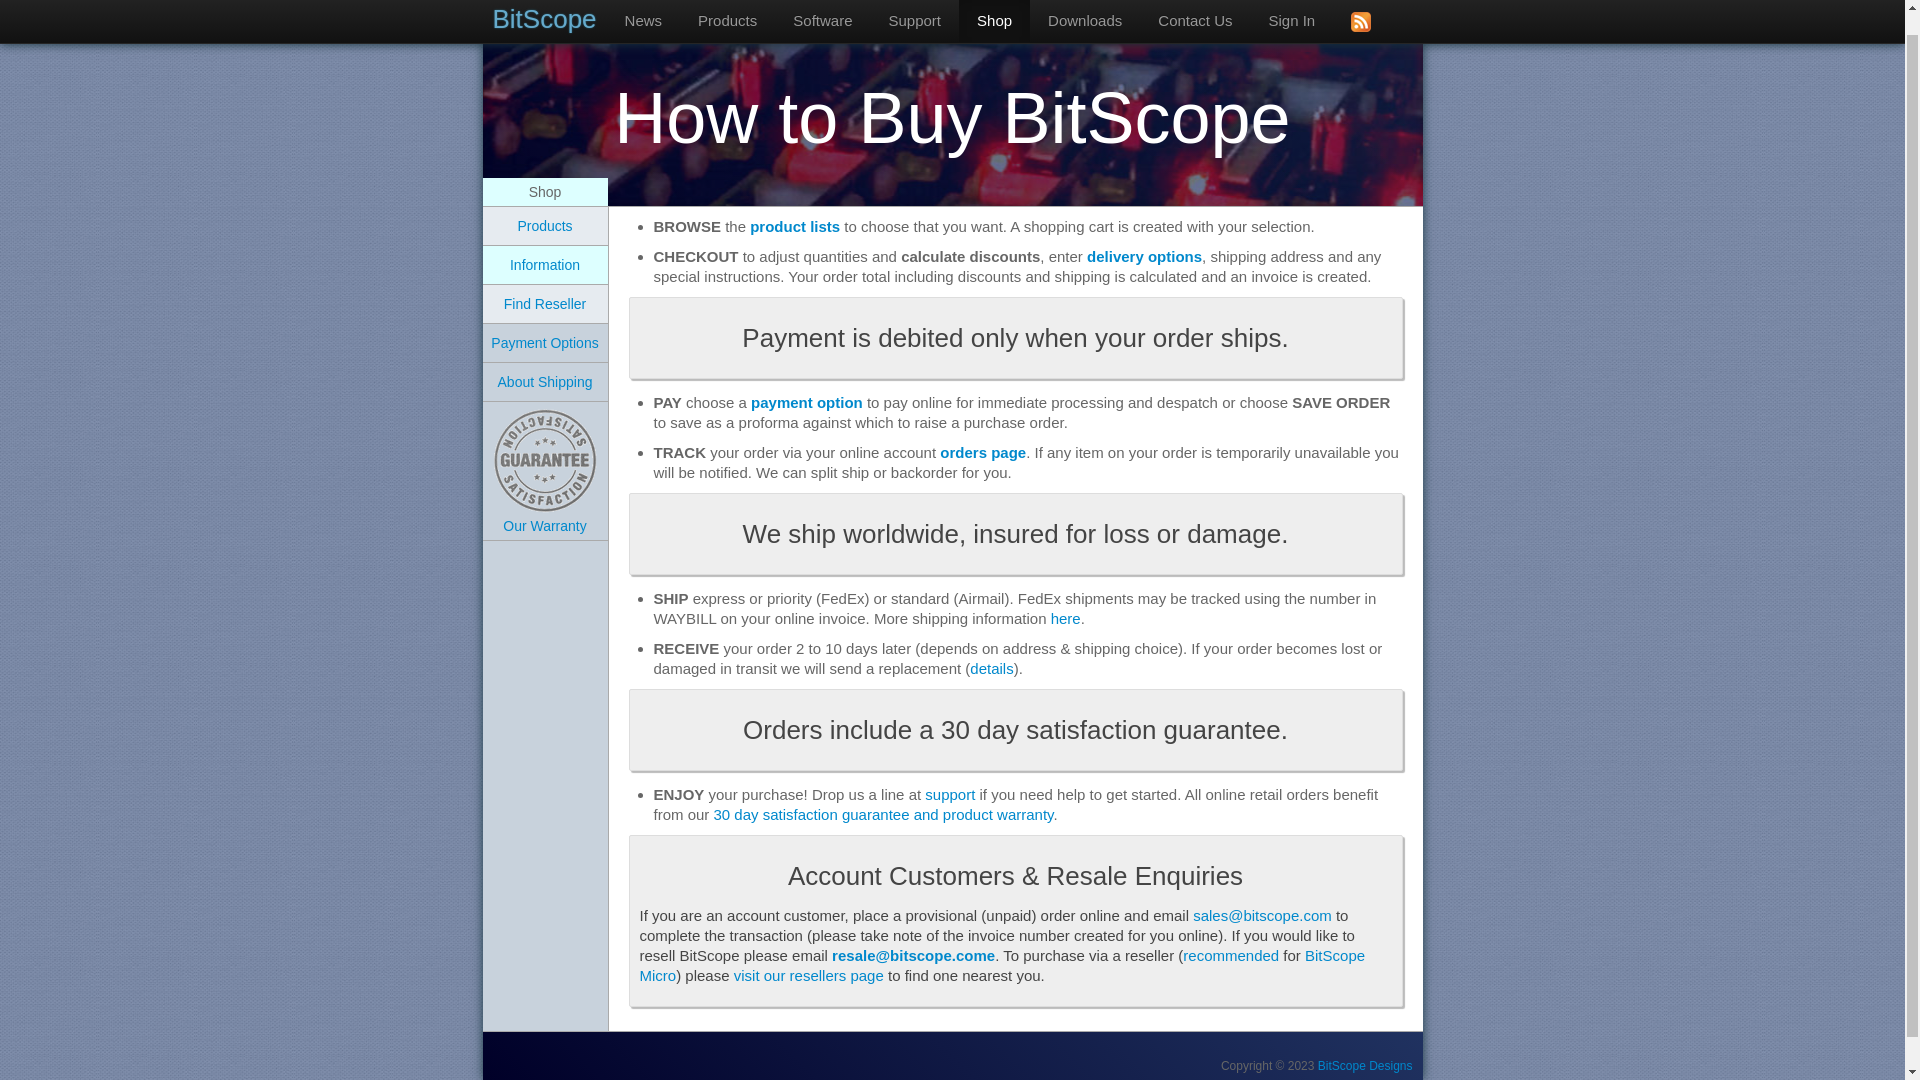 Image resolution: width=1920 pixels, height=1080 pixels. Describe the element at coordinates (644, 10) in the screenshot. I see `BitScope Blogs.` at that location.